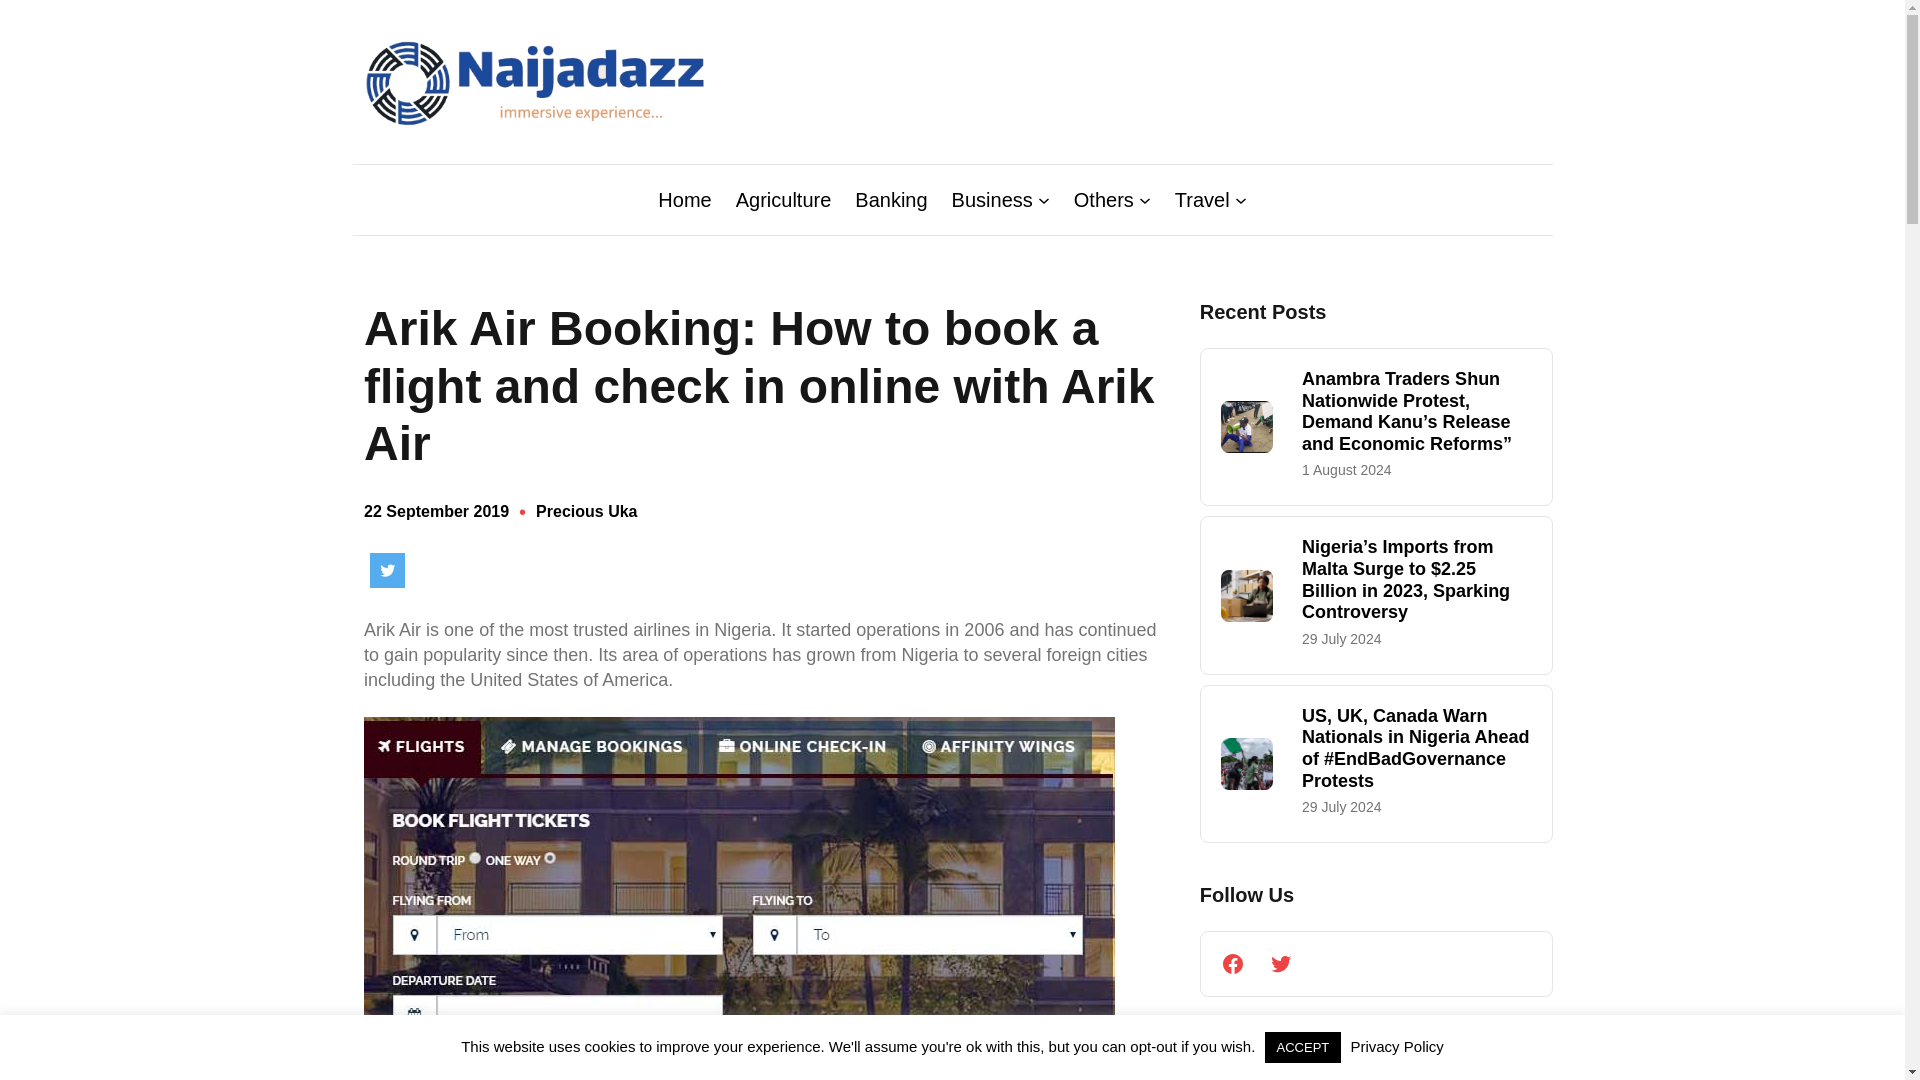 Image resolution: width=1920 pixels, height=1080 pixels. Describe the element at coordinates (1104, 199) in the screenshot. I see `Others` at that location.